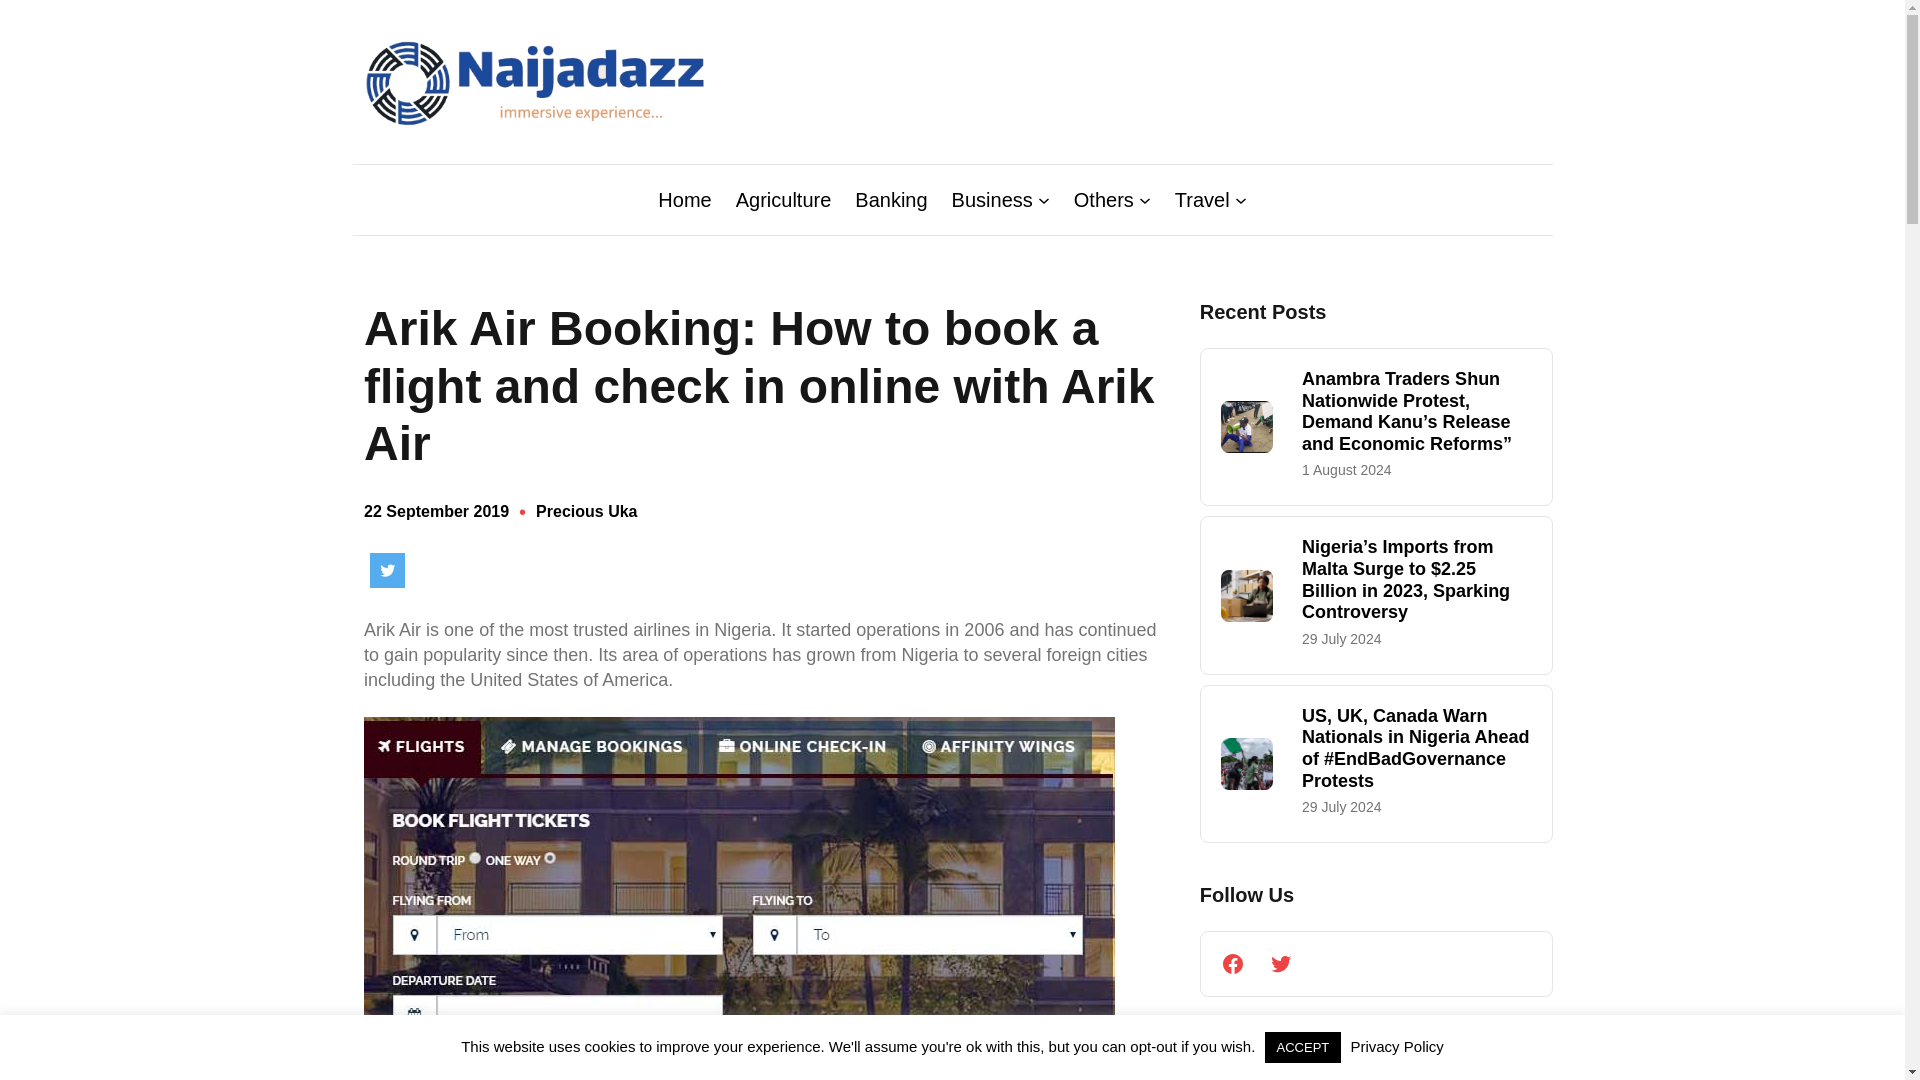 Image resolution: width=1920 pixels, height=1080 pixels. Describe the element at coordinates (1104, 199) in the screenshot. I see `Others` at that location.